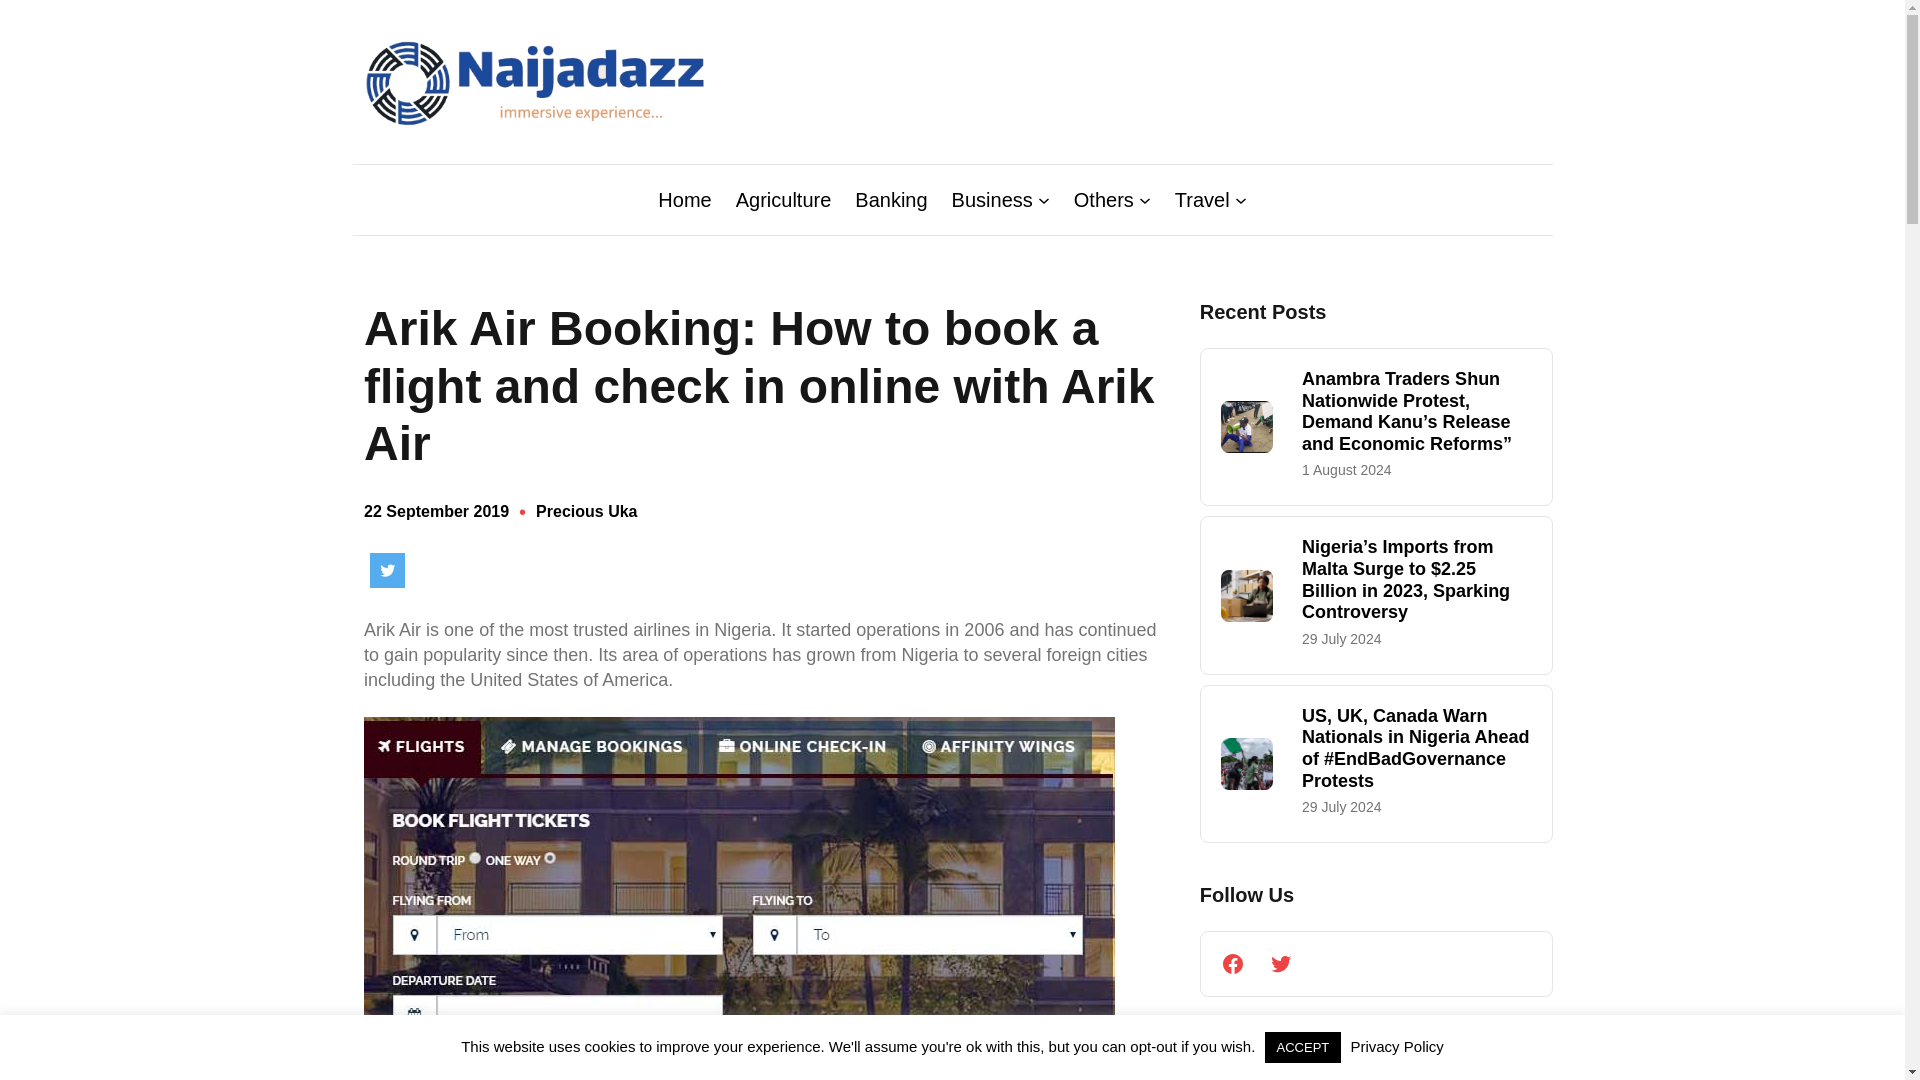 Image resolution: width=1920 pixels, height=1080 pixels. Describe the element at coordinates (1104, 199) in the screenshot. I see `Others` at that location.